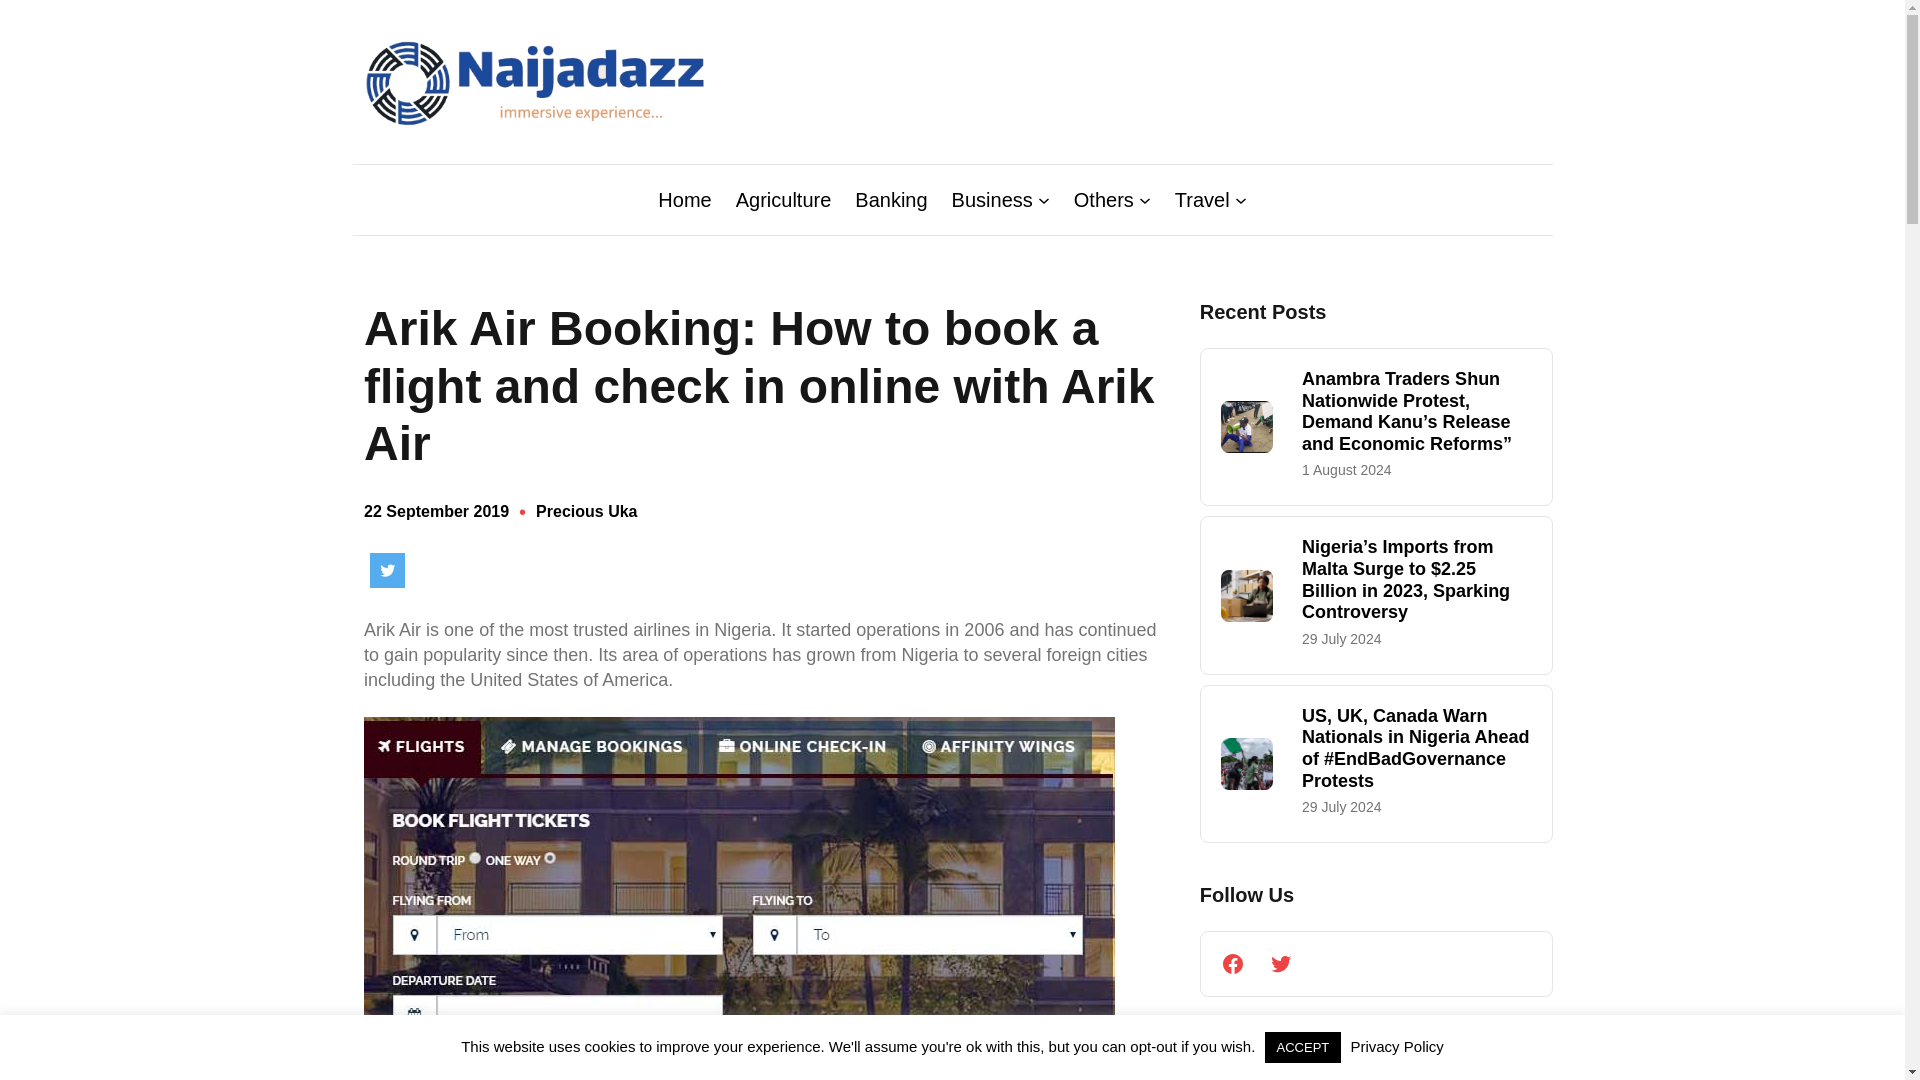 Image resolution: width=1920 pixels, height=1080 pixels. Describe the element at coordinates (1104, 199) in the screenshot. I see `Others` at that location.